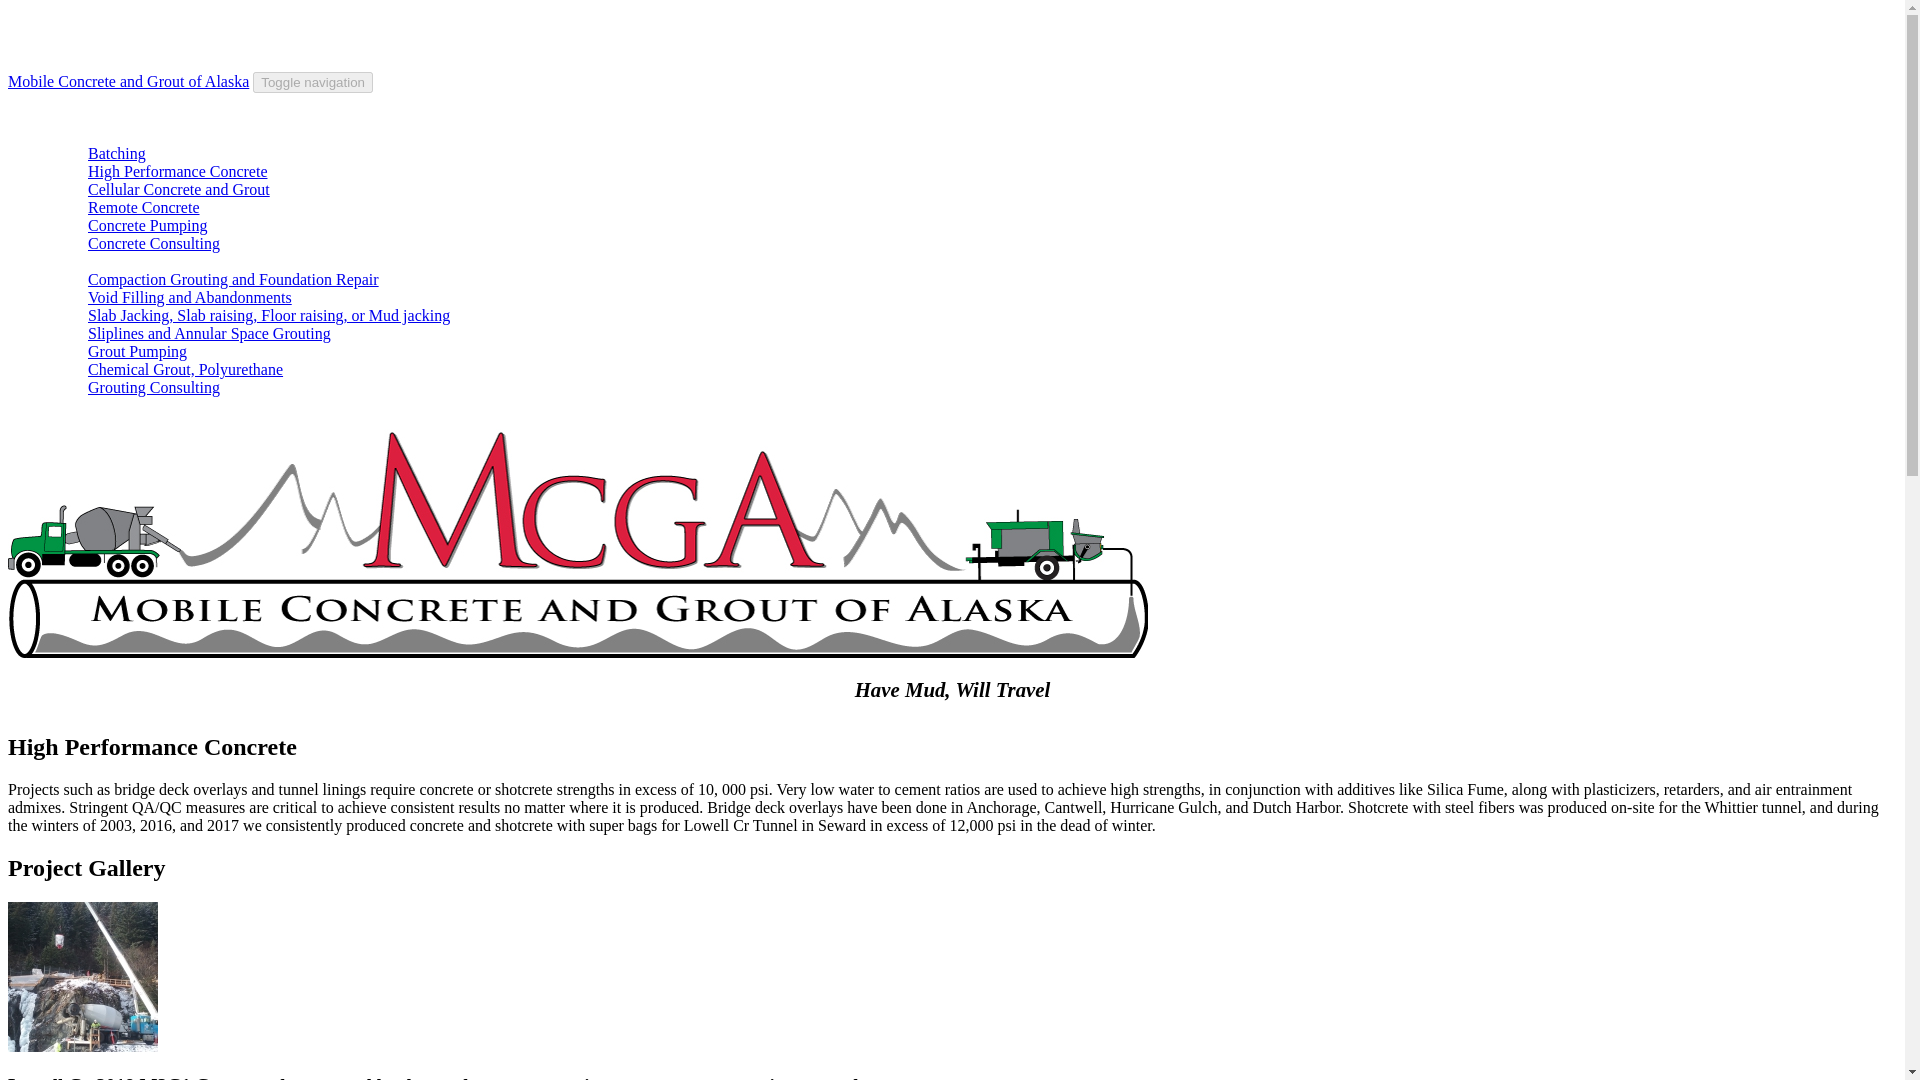  Describe the element at coordinates (116, 153) in the screenshot. I see `Batching` at that location.